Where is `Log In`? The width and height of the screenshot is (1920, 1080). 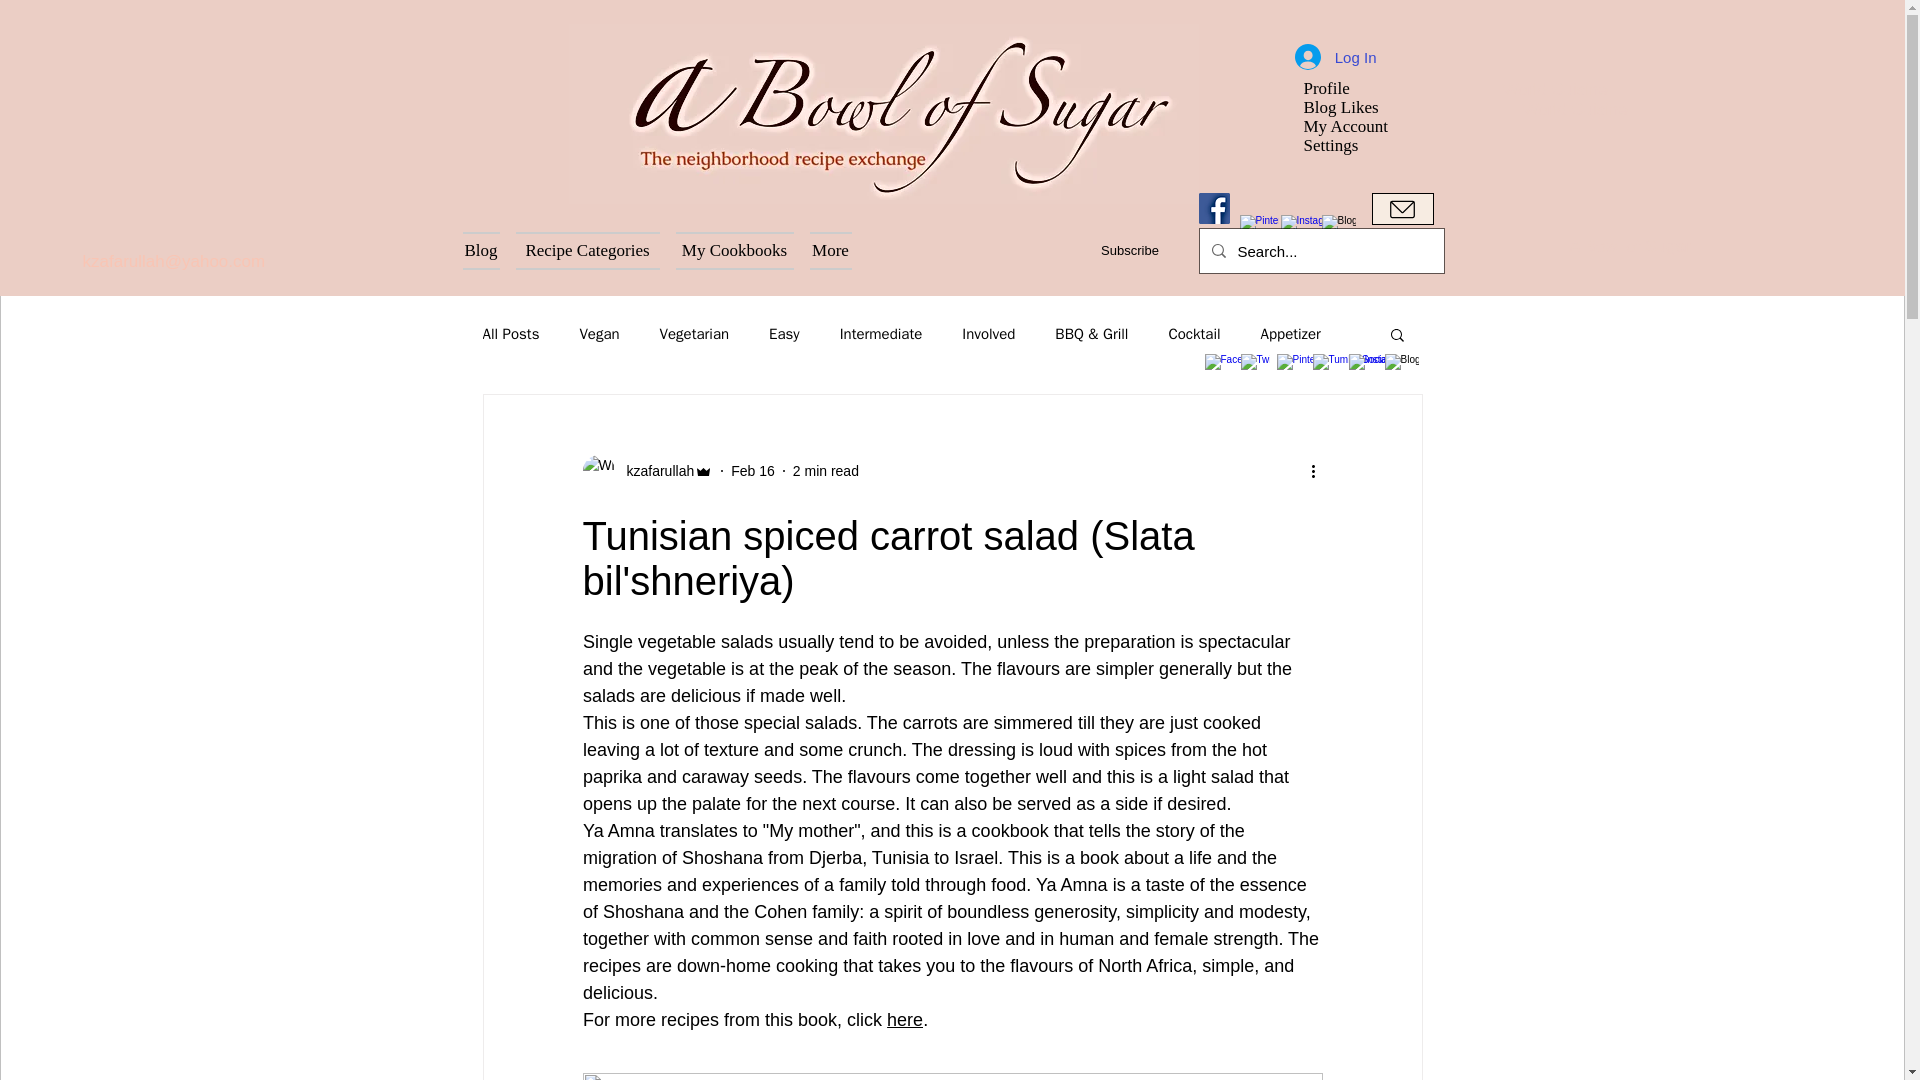
Log In is located at coordinates (1335, 56).